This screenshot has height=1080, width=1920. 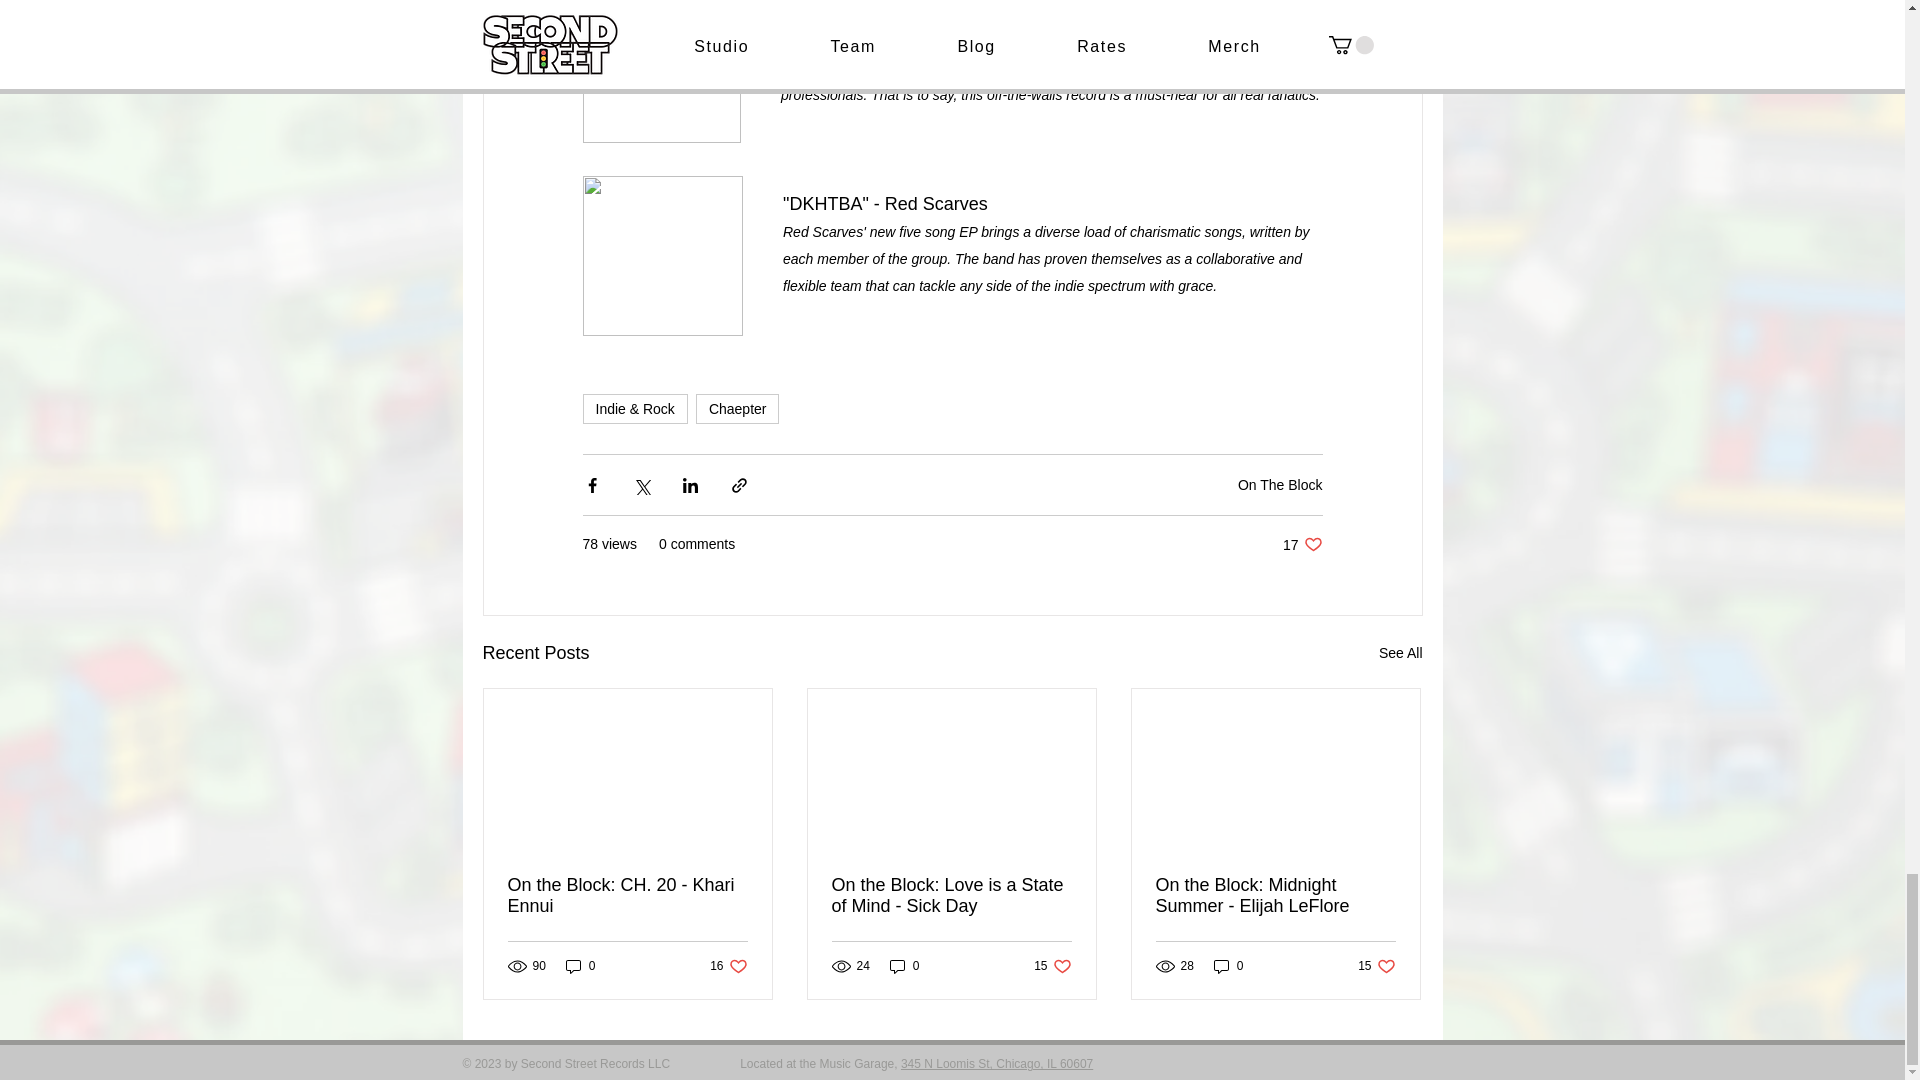 I want to click on On the Block: Midnight Summer - Elijah LeFlore, so click(x=1275, y=895).